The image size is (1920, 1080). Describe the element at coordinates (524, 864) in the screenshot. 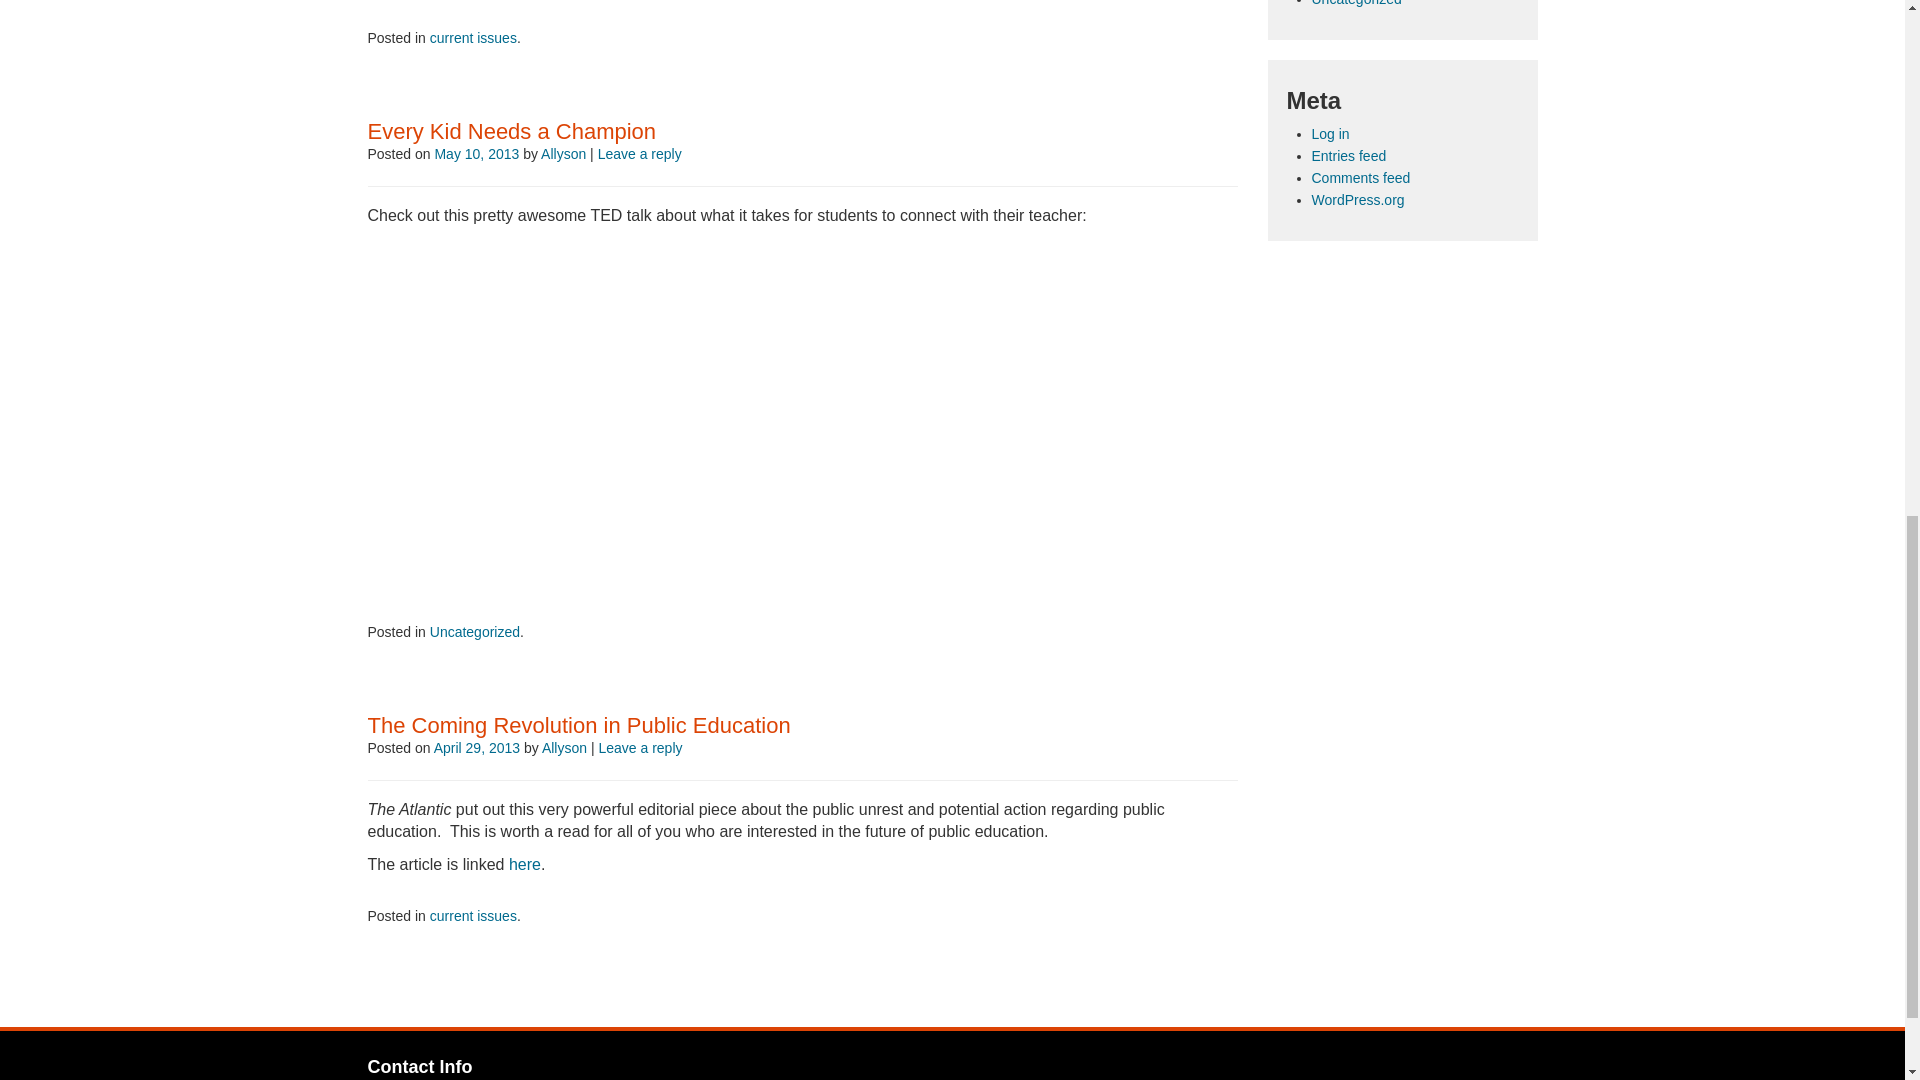

I see `here` at that location.